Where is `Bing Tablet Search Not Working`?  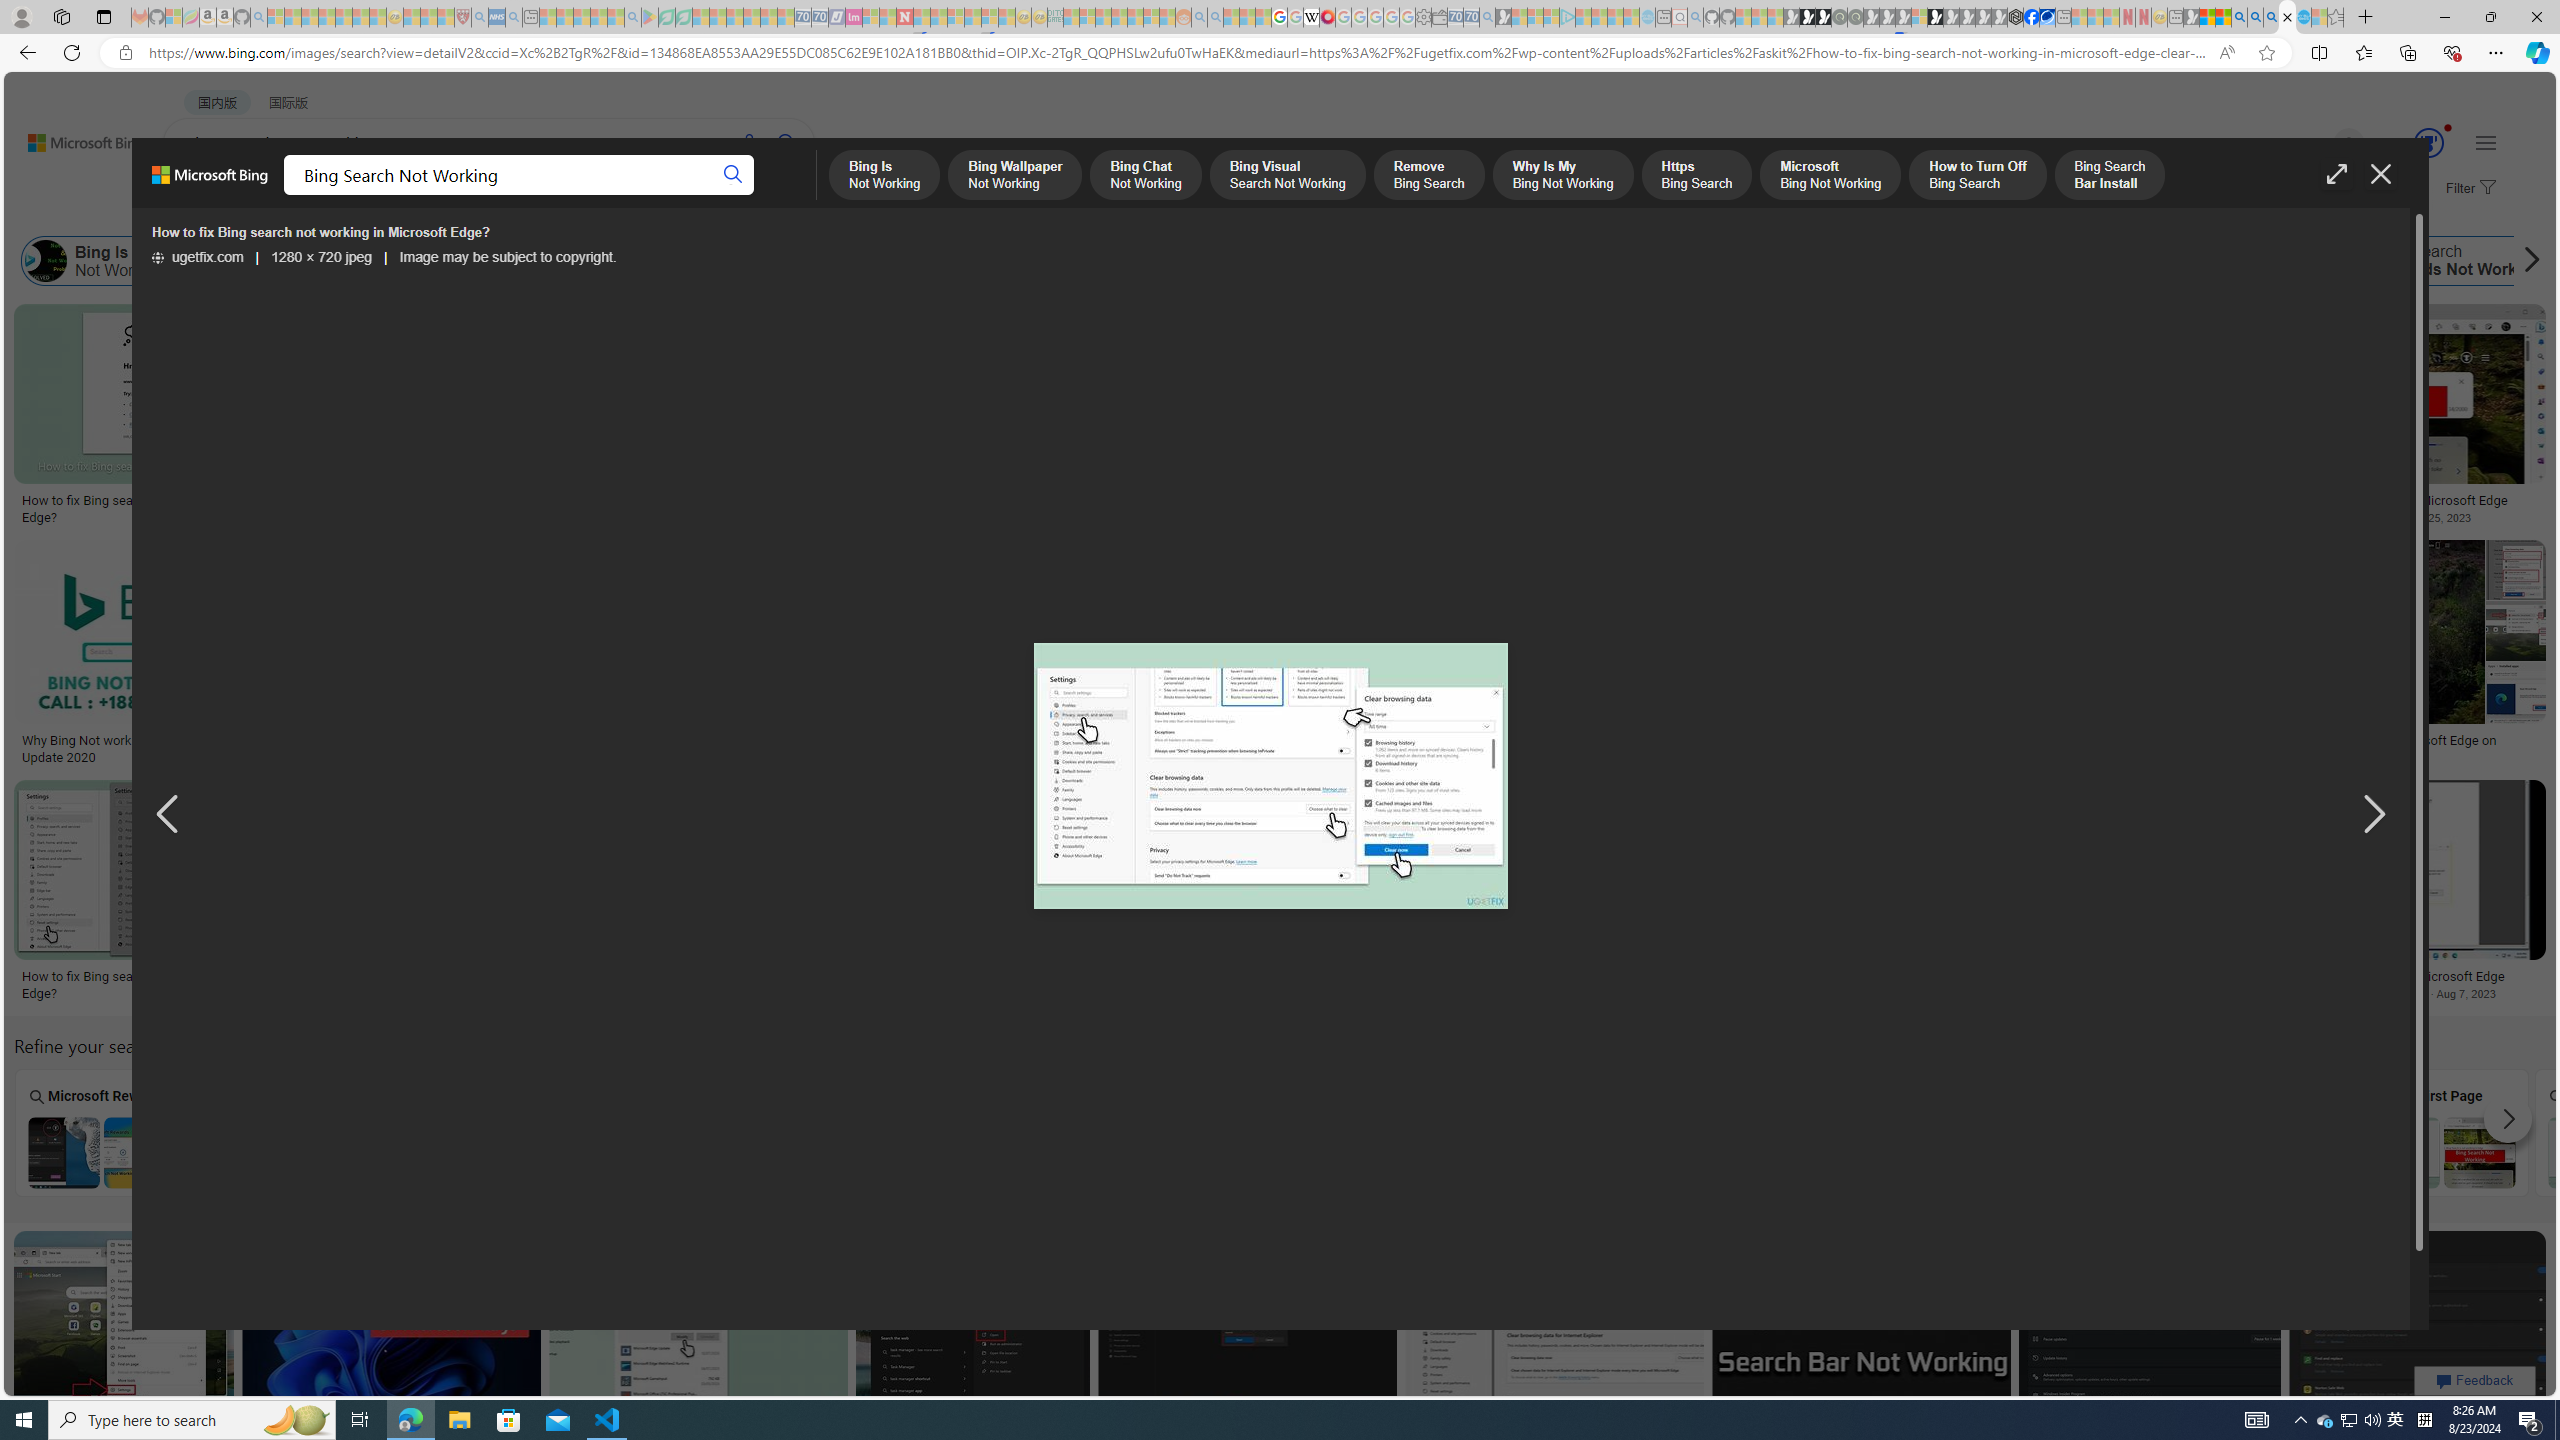
Bing Tablet Search Not Working is located at coordinates (641, 1152).